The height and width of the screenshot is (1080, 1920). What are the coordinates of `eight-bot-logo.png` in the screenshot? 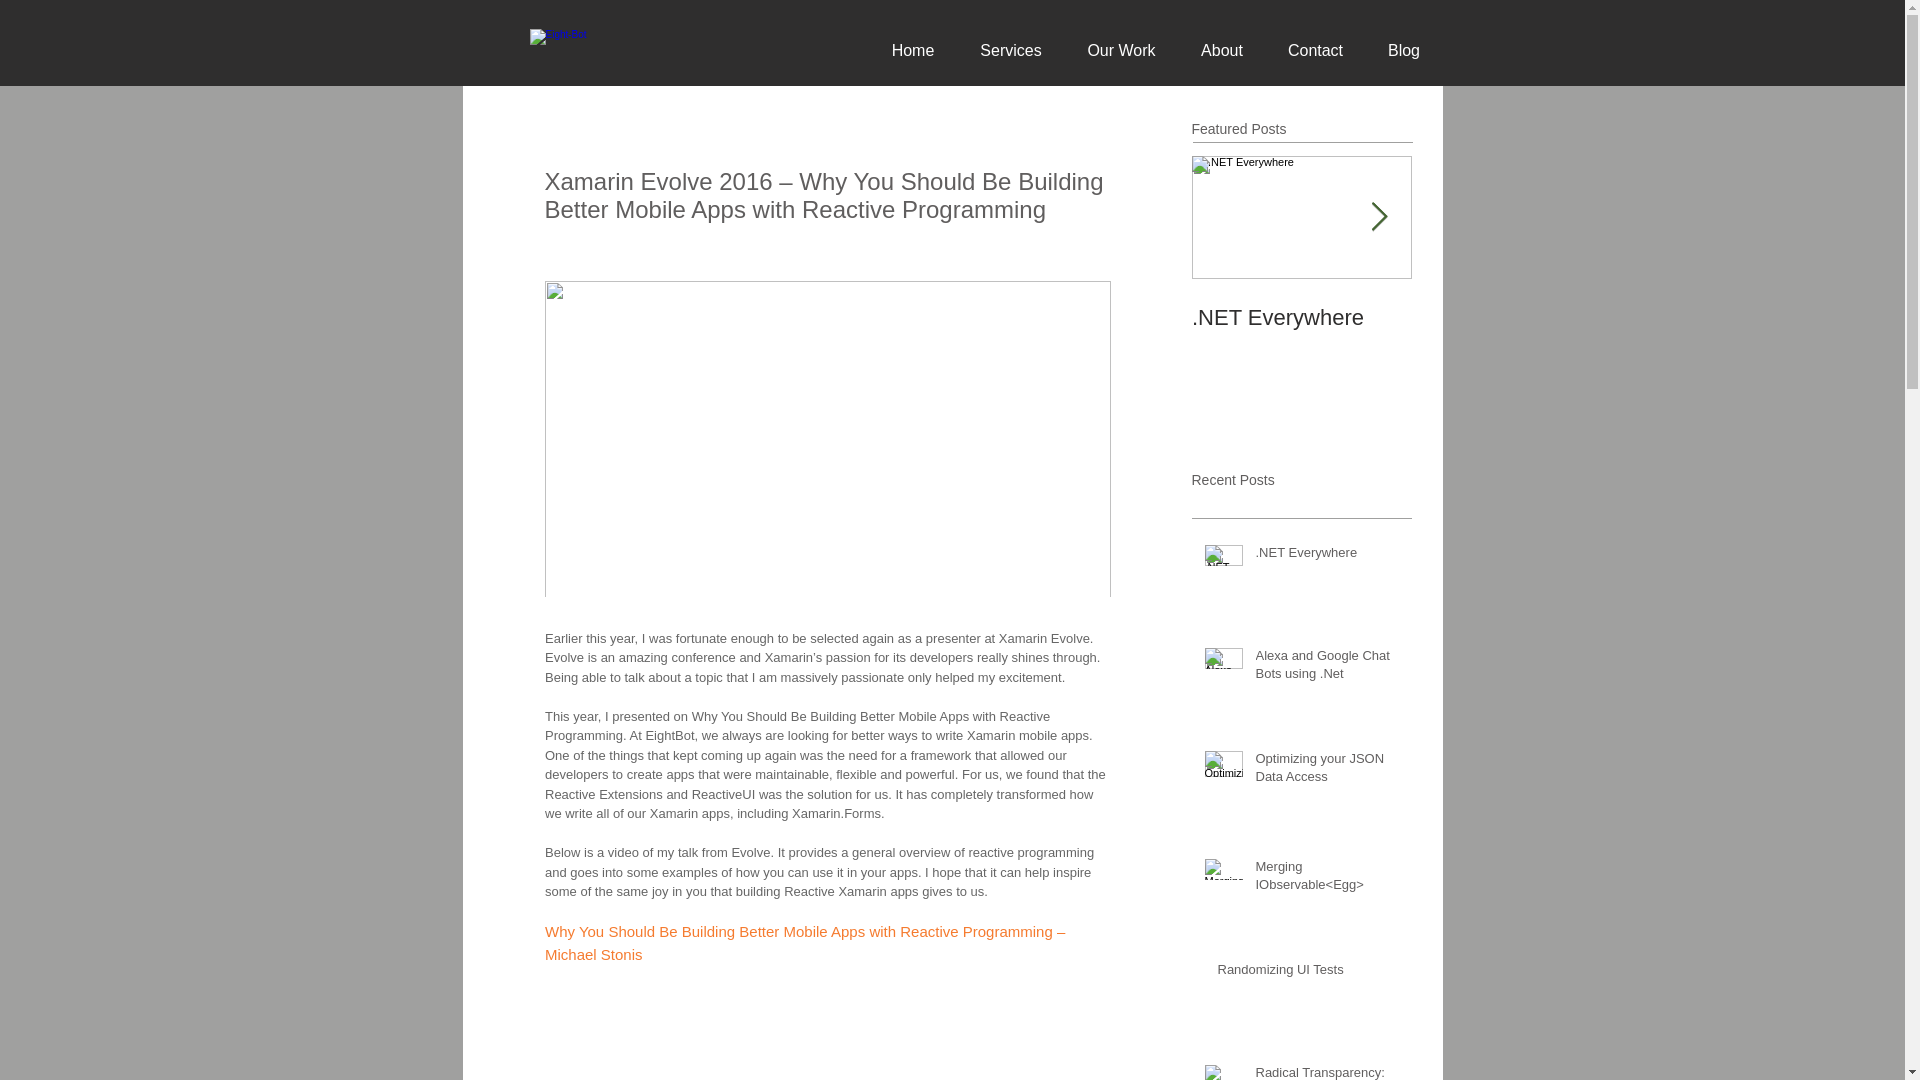 It's located at (649, 51).